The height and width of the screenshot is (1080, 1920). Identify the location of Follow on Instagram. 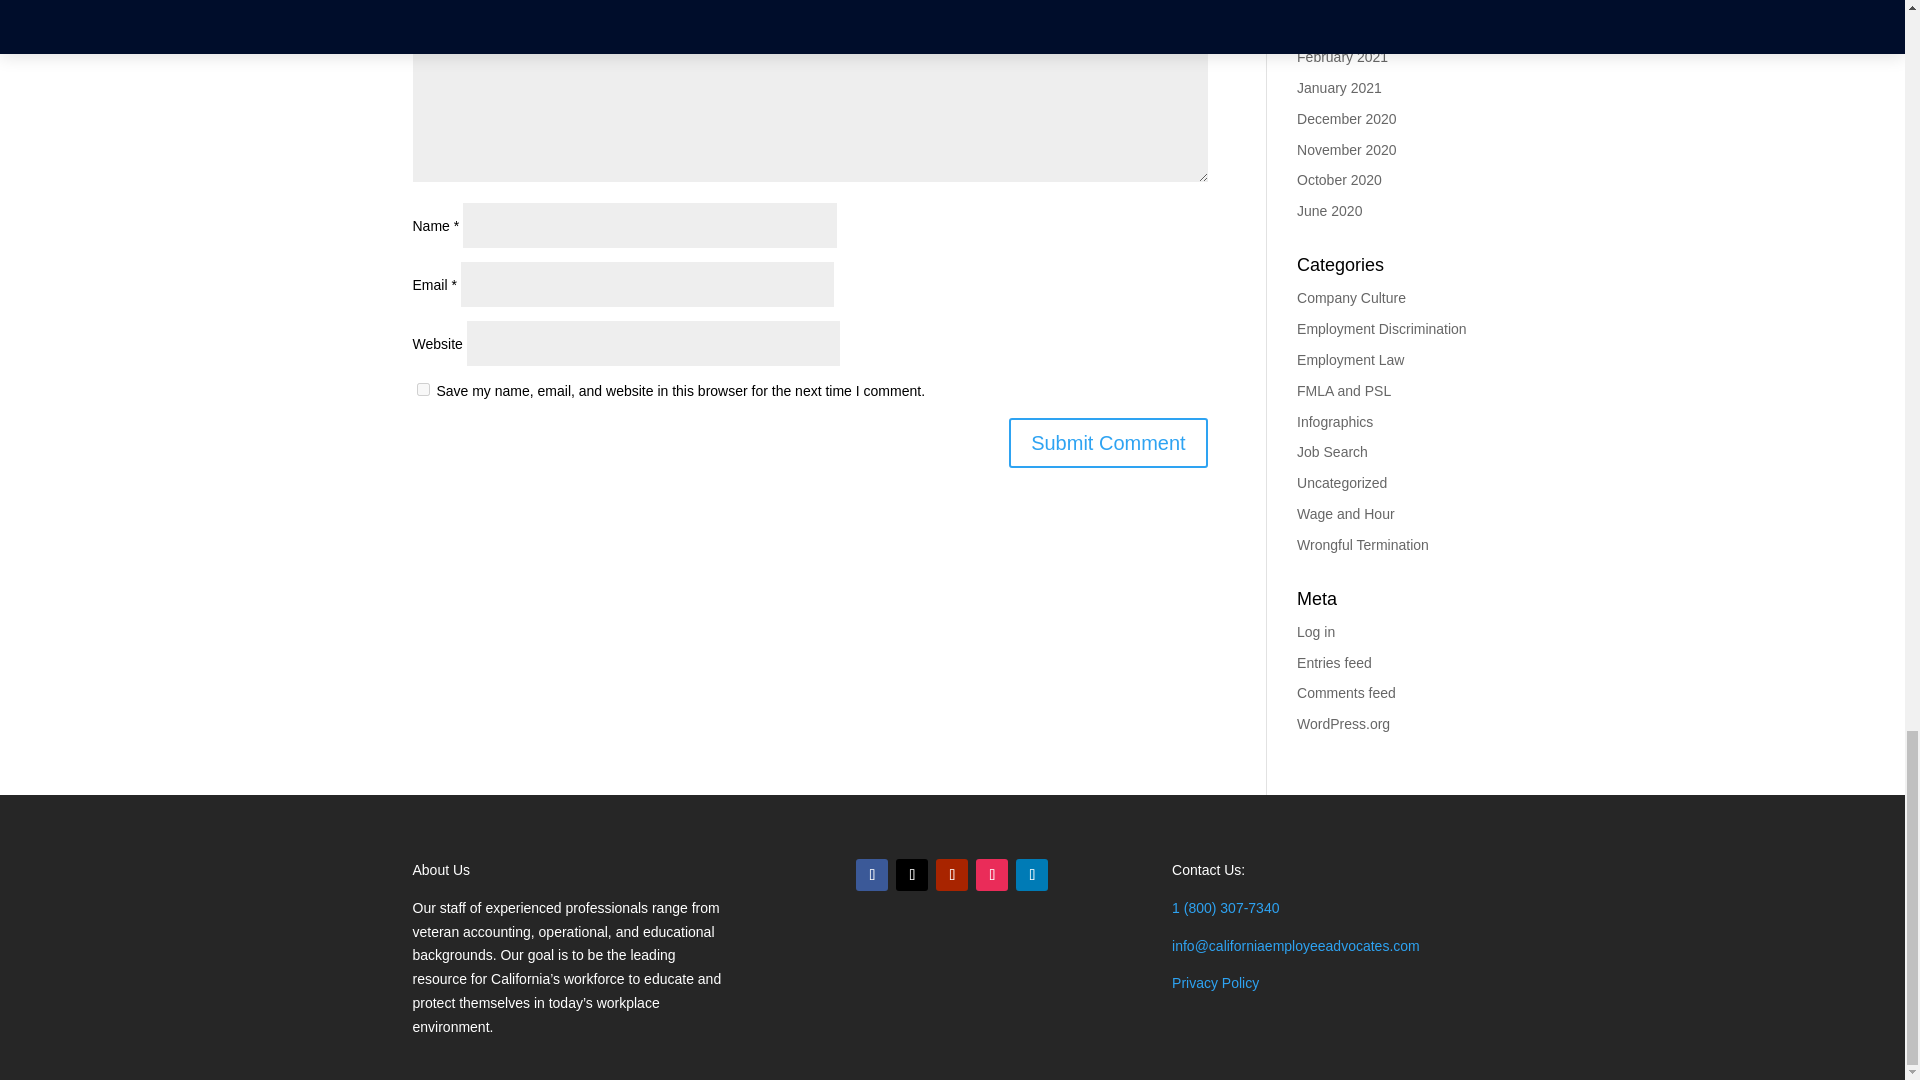
(992, 874).